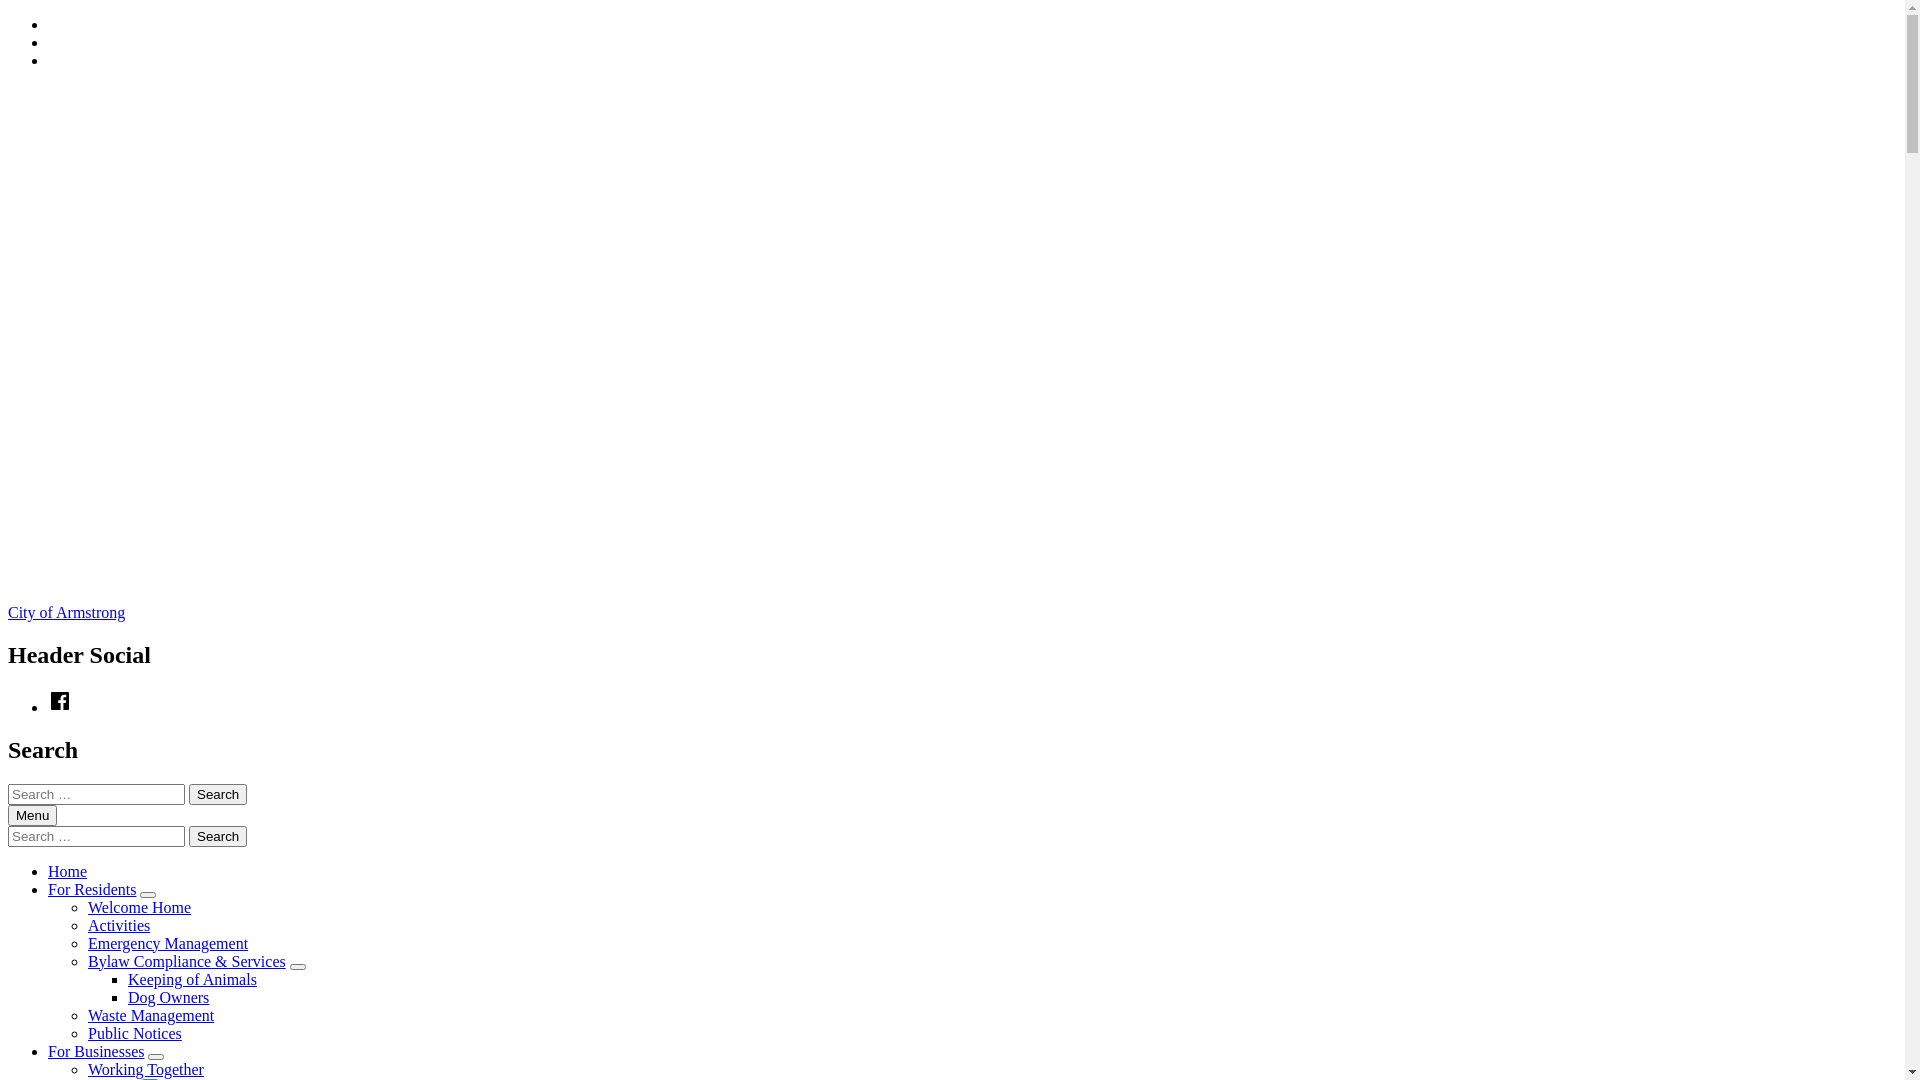 Image resolution: width=1920 pixels, height=1080 pixels. What do you see at coordinates (146, 1070) in the screenshot?
I see `Working Together` at bounding box center [146, 1070].